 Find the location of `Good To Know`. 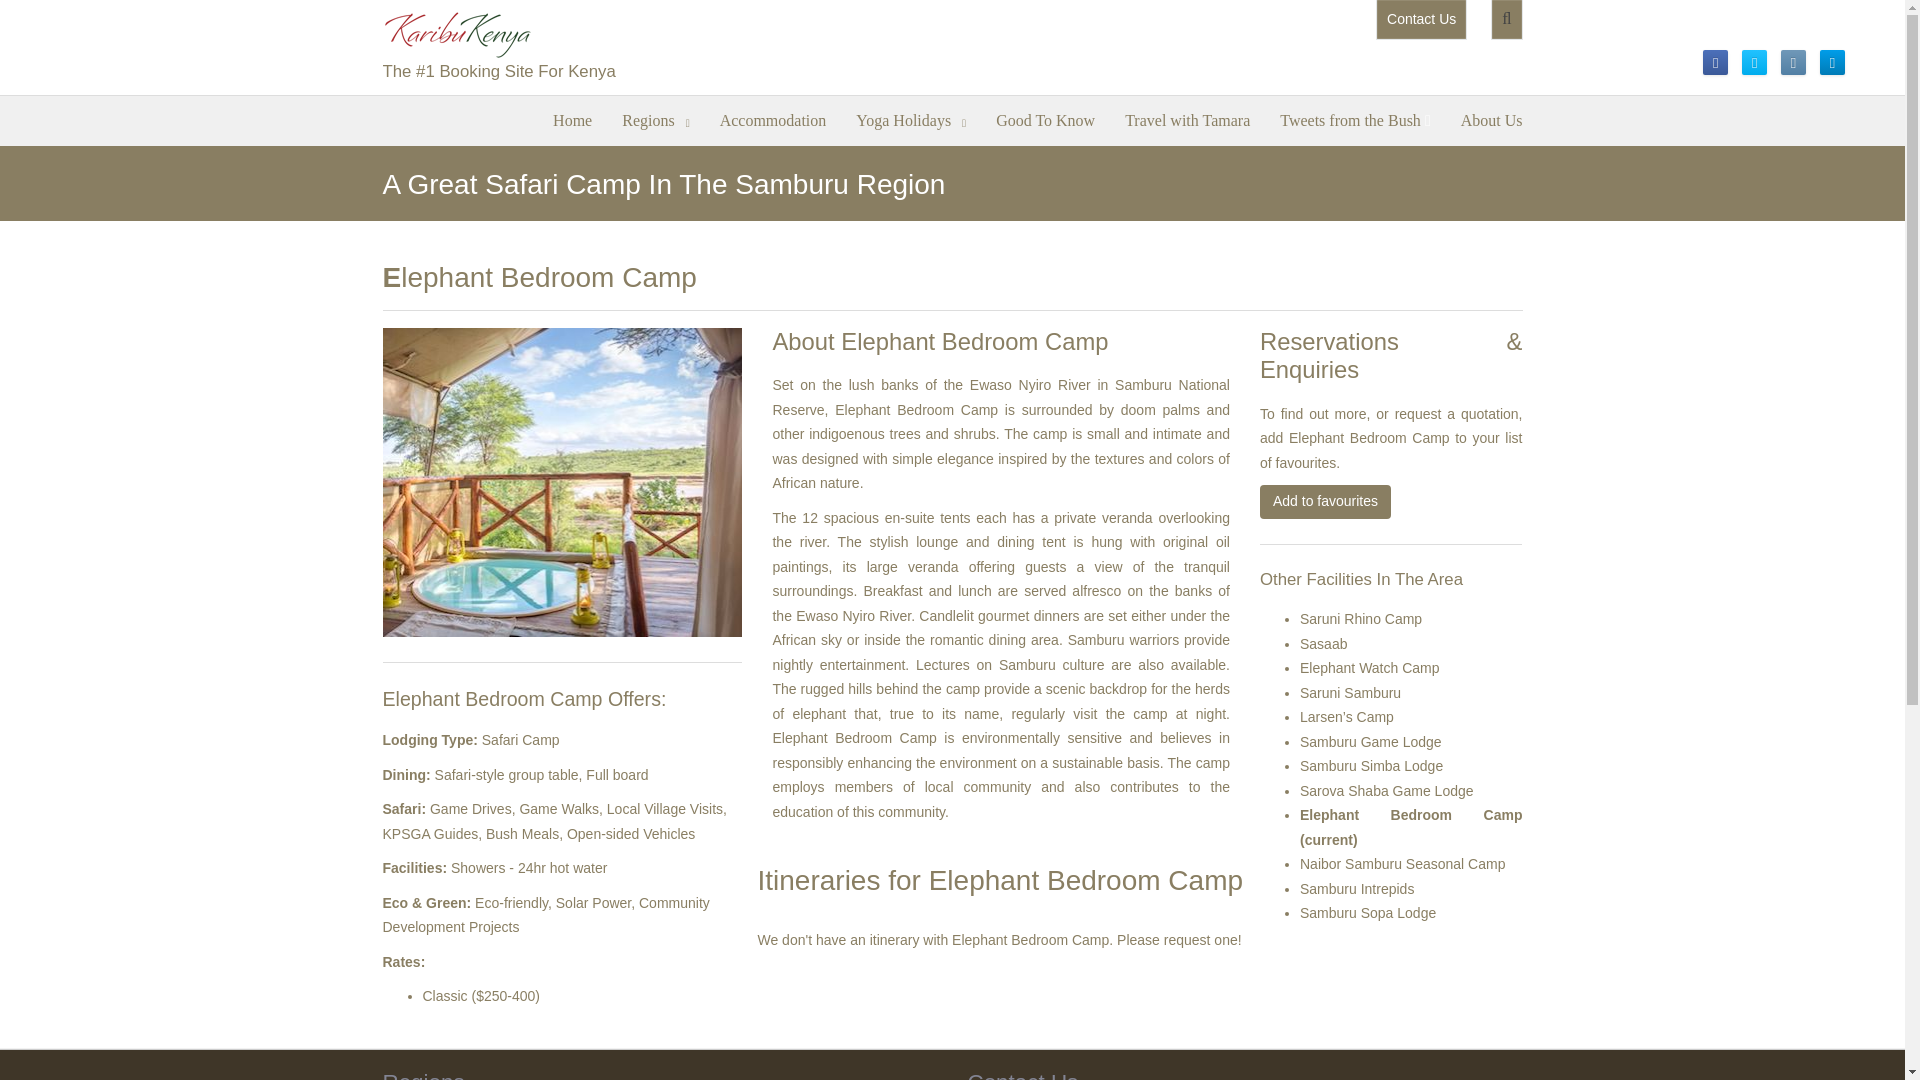

Good To Know is located at coordinates (1045, 118).